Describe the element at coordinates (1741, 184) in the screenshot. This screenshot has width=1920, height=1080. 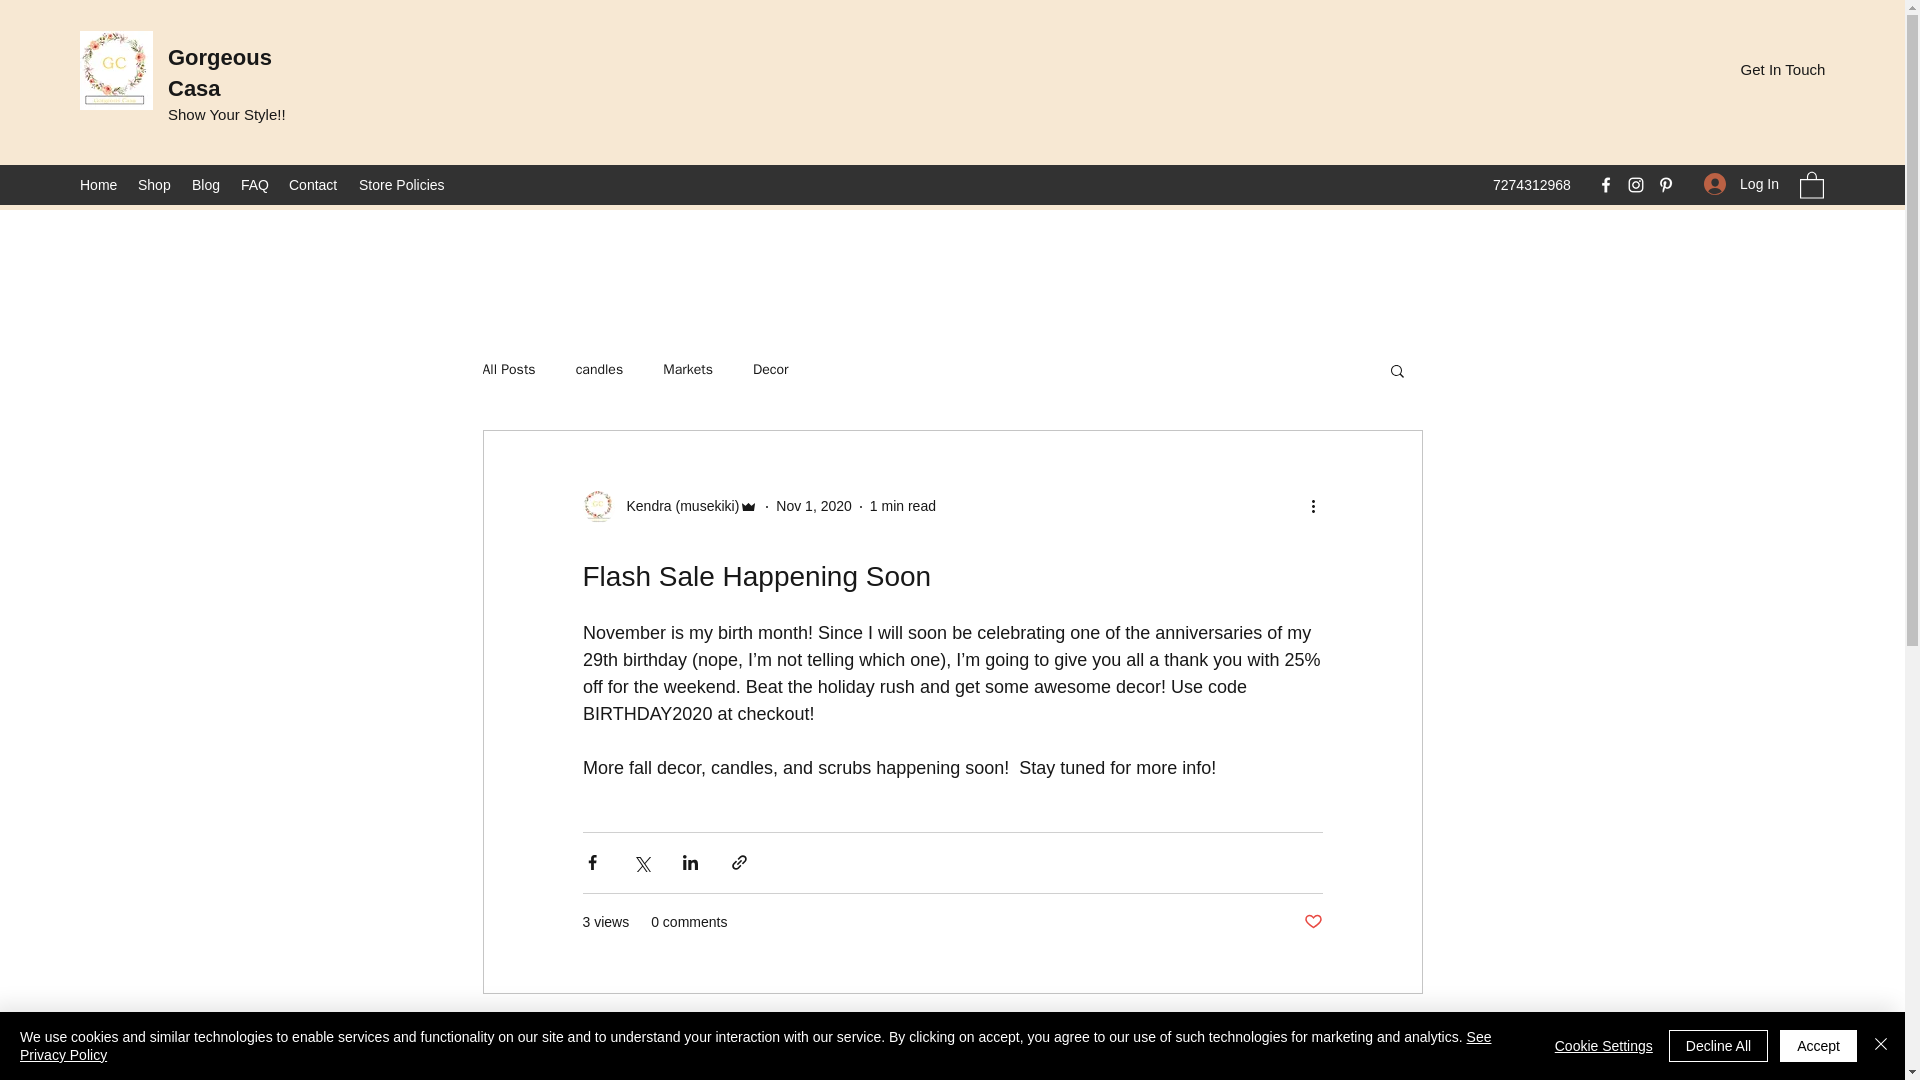
I see `Log In` at that location.